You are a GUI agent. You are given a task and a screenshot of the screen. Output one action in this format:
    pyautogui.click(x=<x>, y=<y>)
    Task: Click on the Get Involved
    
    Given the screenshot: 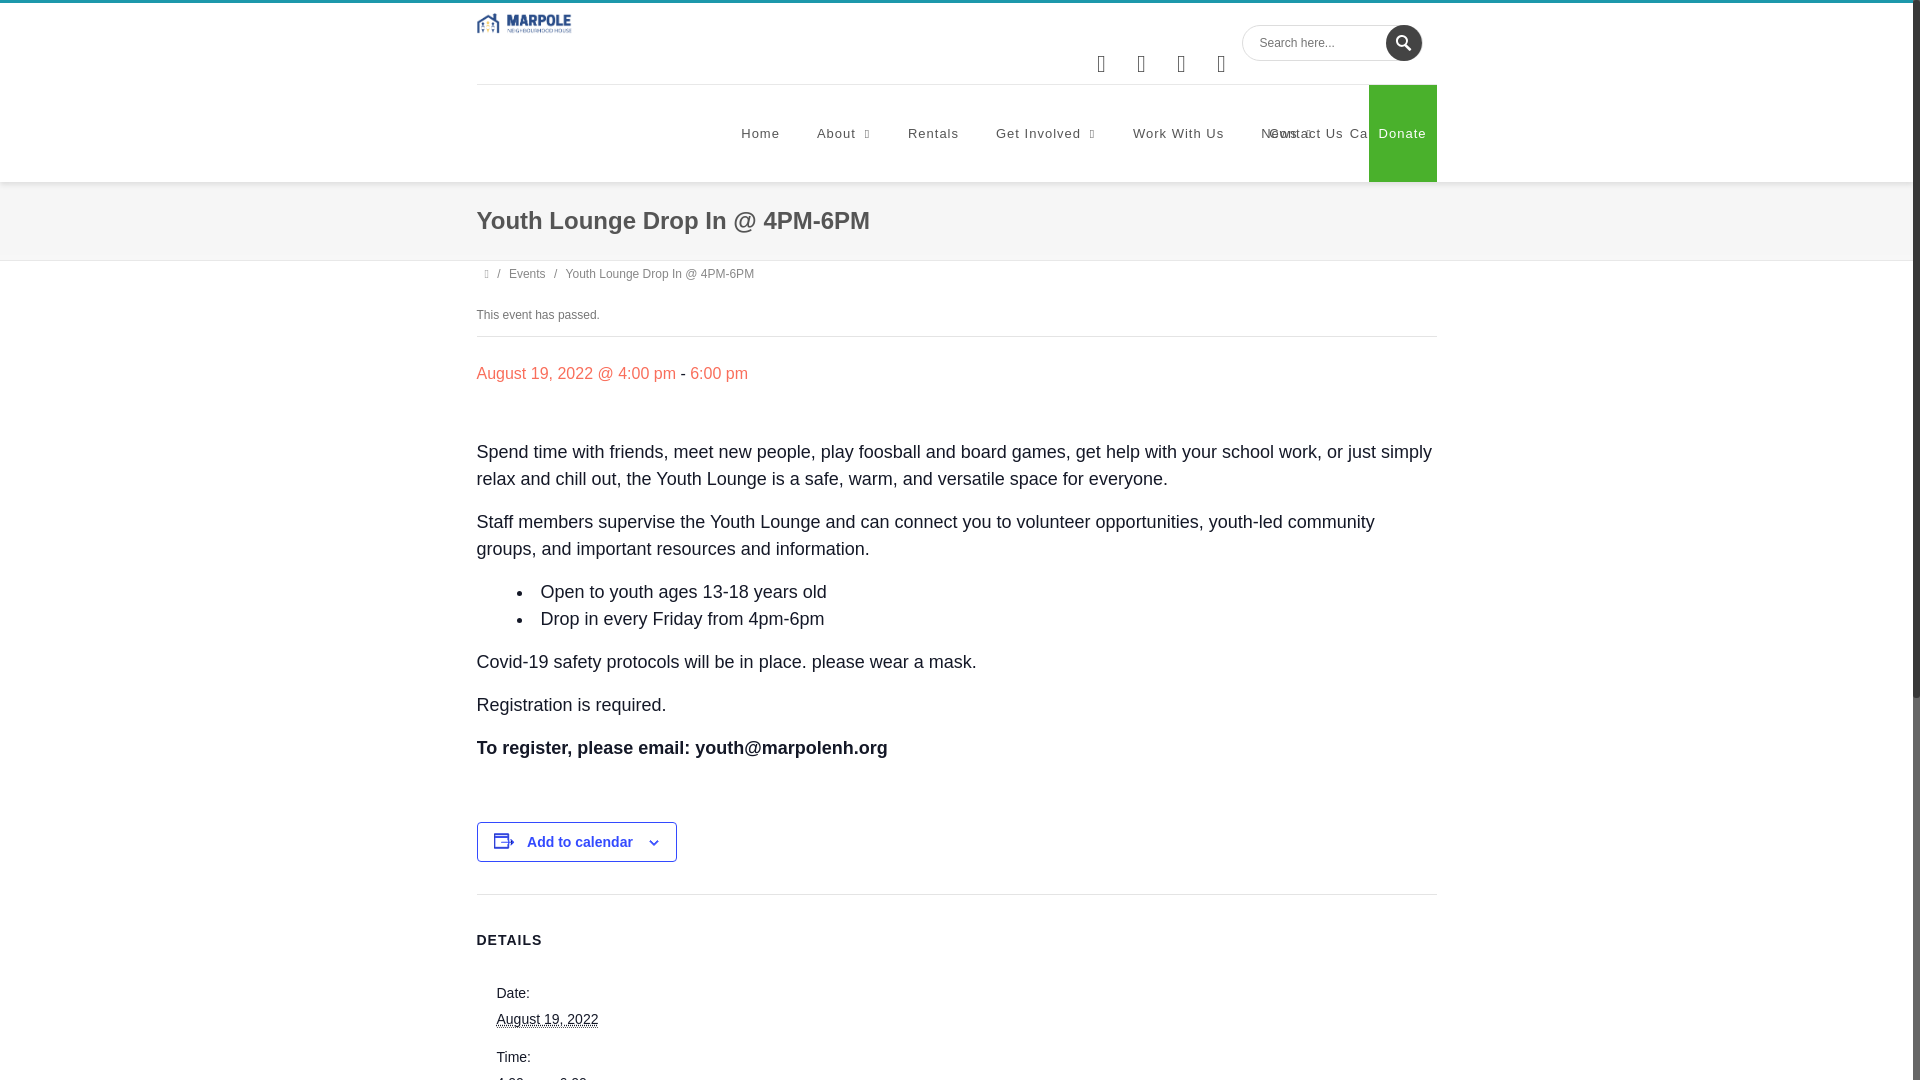 What is the action you would take?
    pyautogui.click(x=1046, y=134)
    